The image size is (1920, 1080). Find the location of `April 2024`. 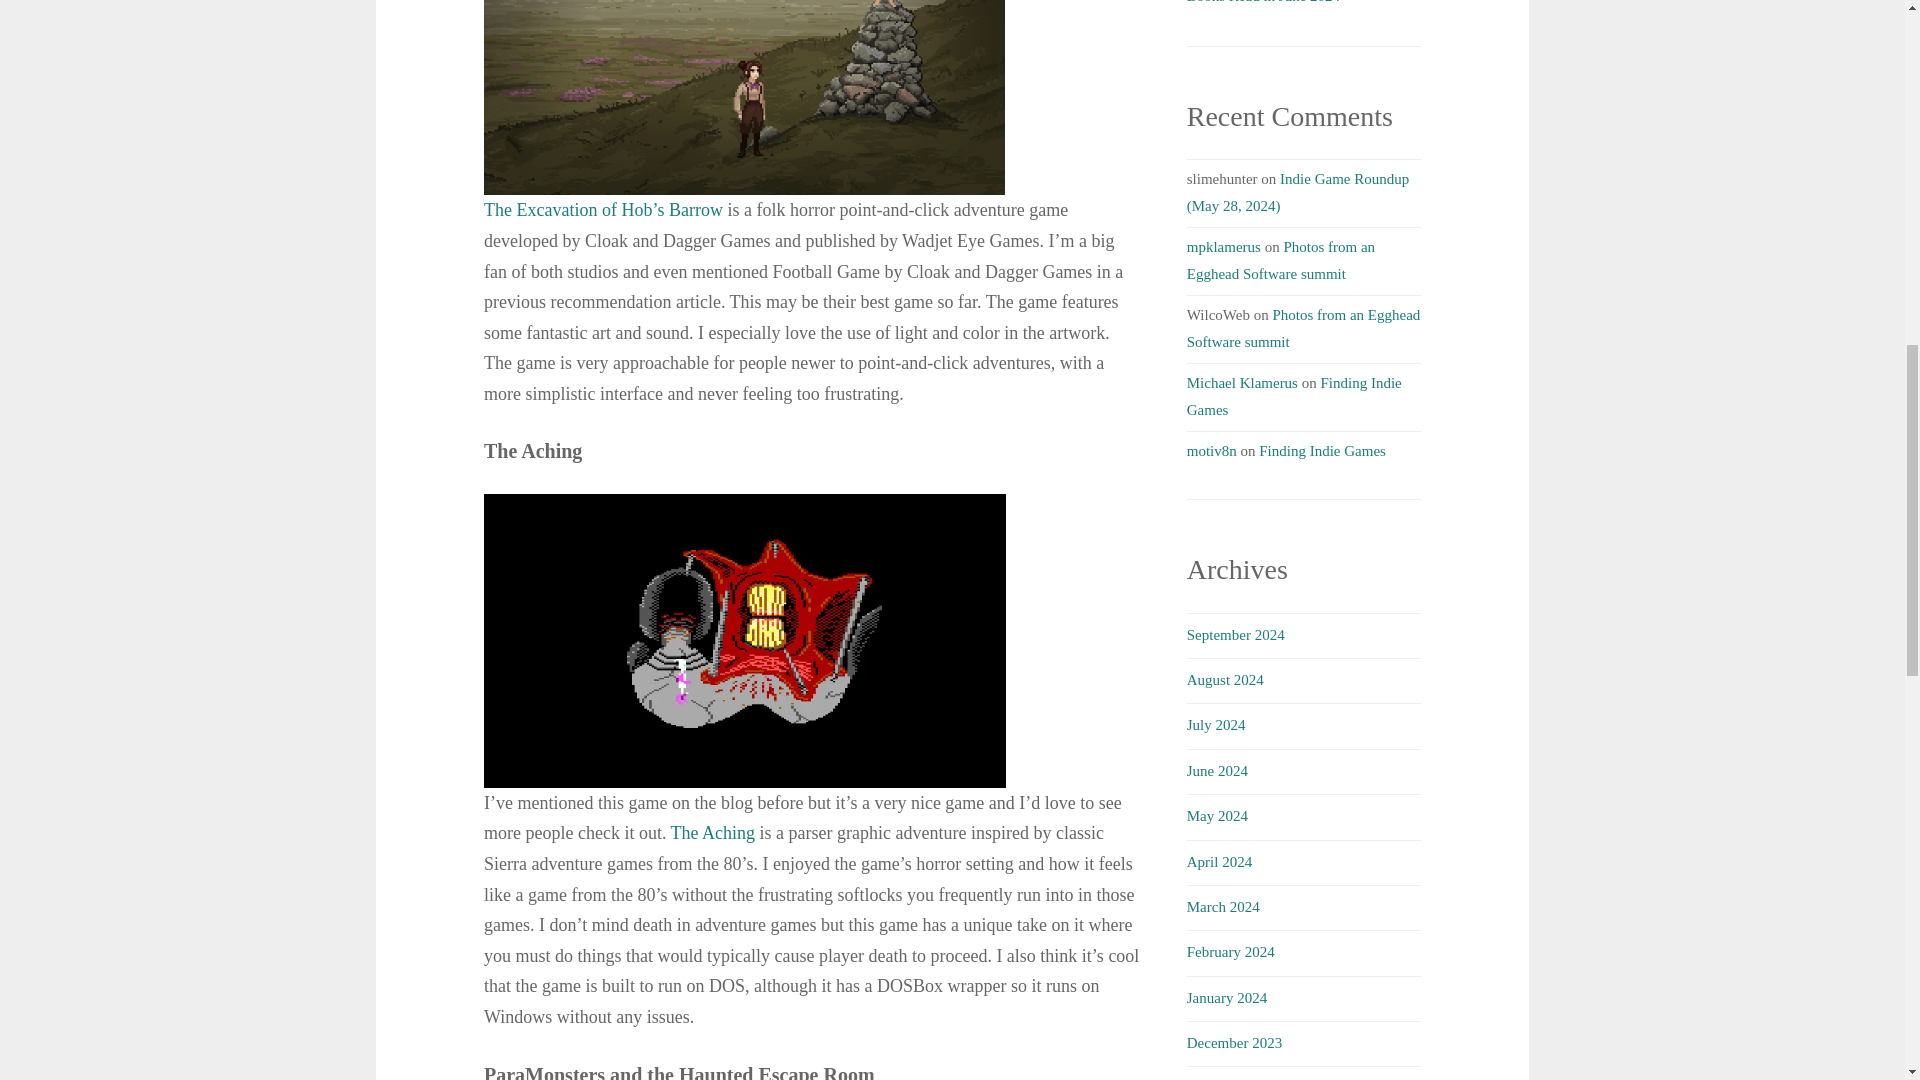

April 2024 is located at coordinates (1218, 862).